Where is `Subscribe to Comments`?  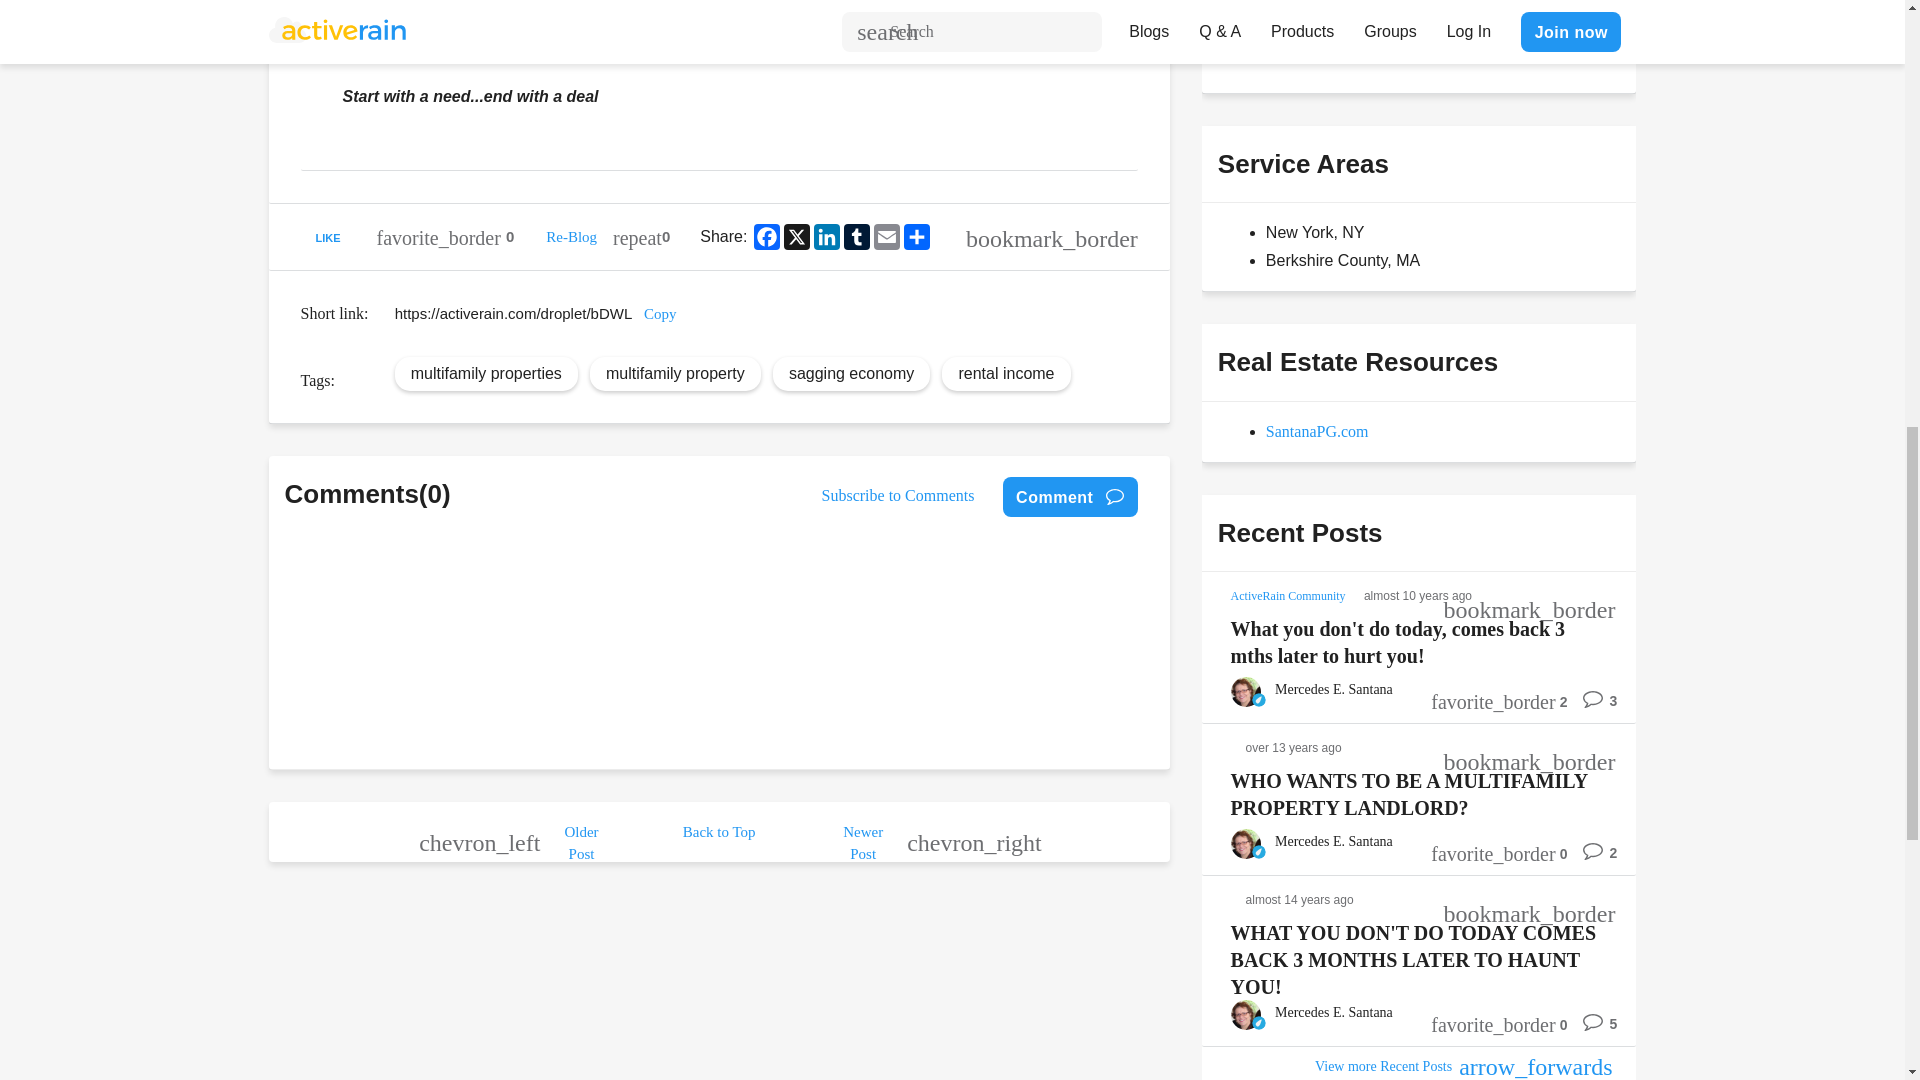
Subscribe to Comments is located at coordinates (898, 496).